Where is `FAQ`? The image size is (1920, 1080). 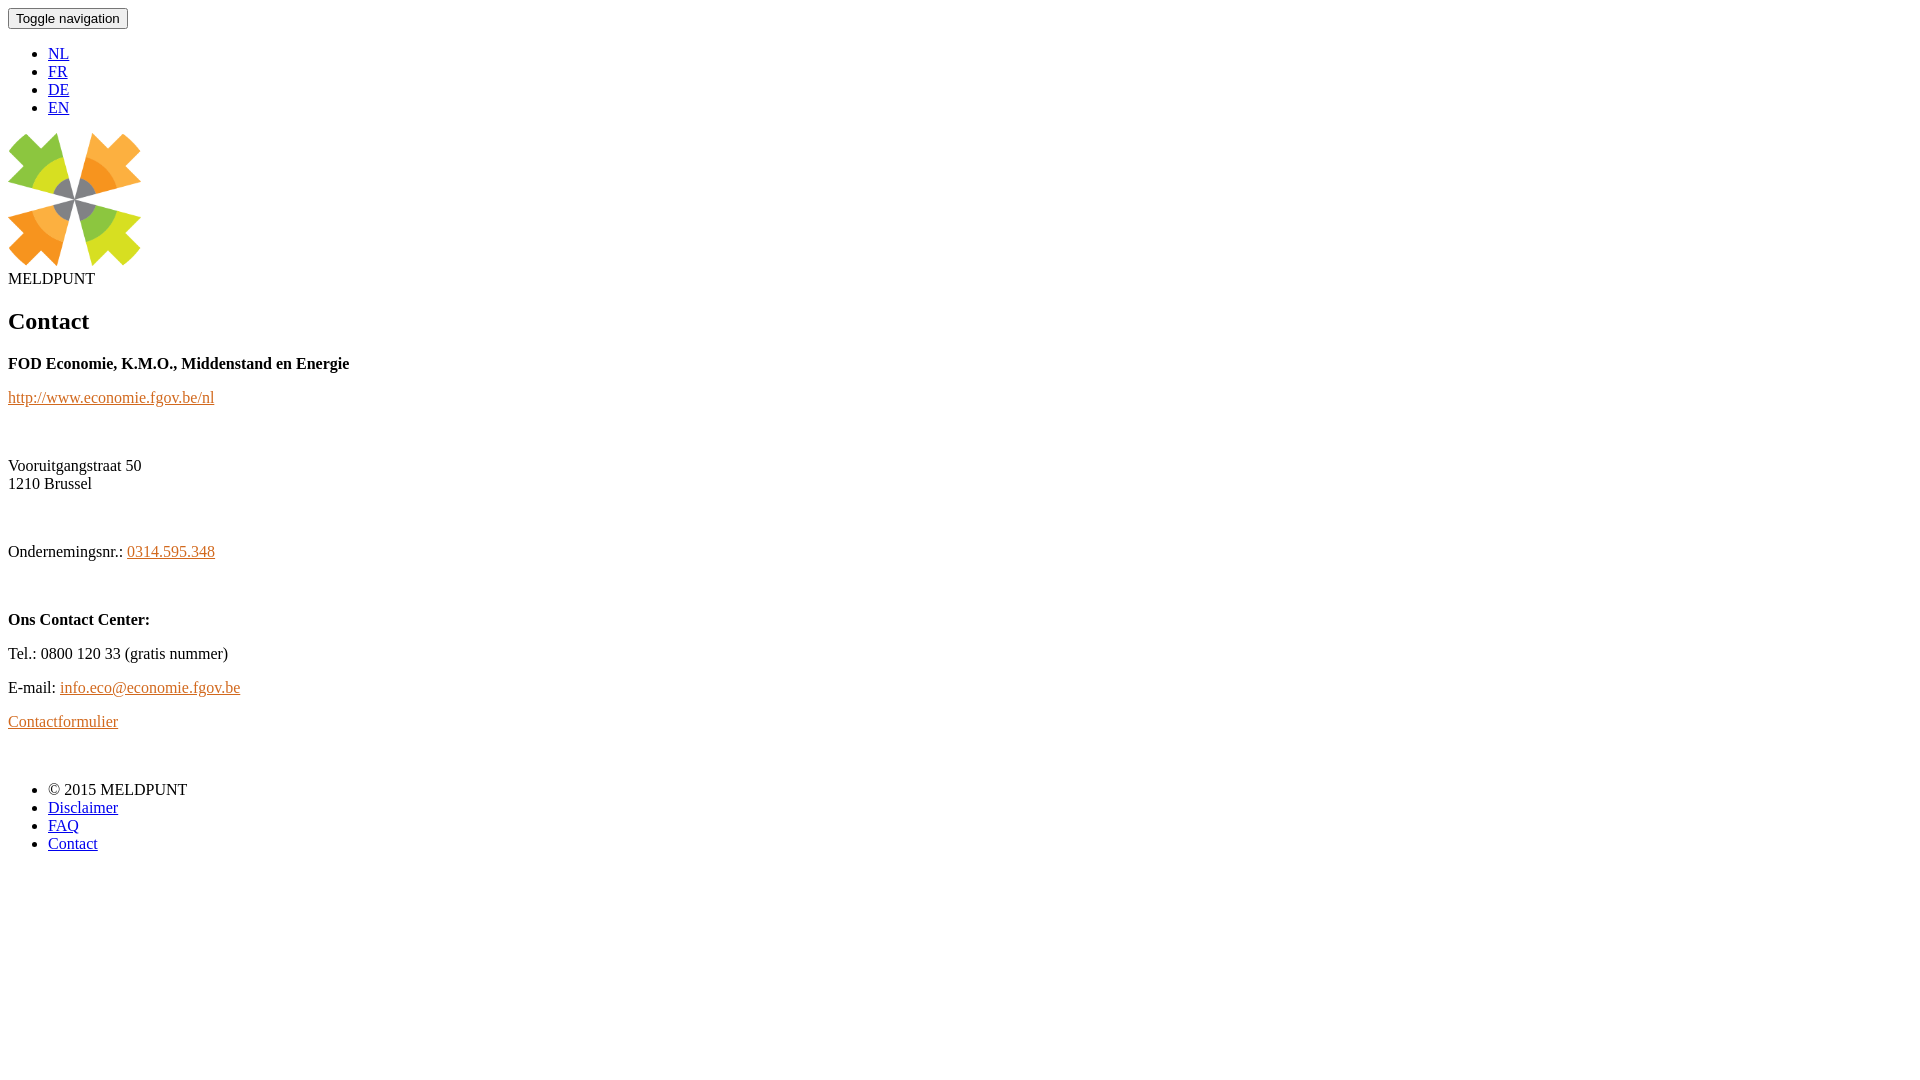 FAQ is located at coordinates (64, 826).